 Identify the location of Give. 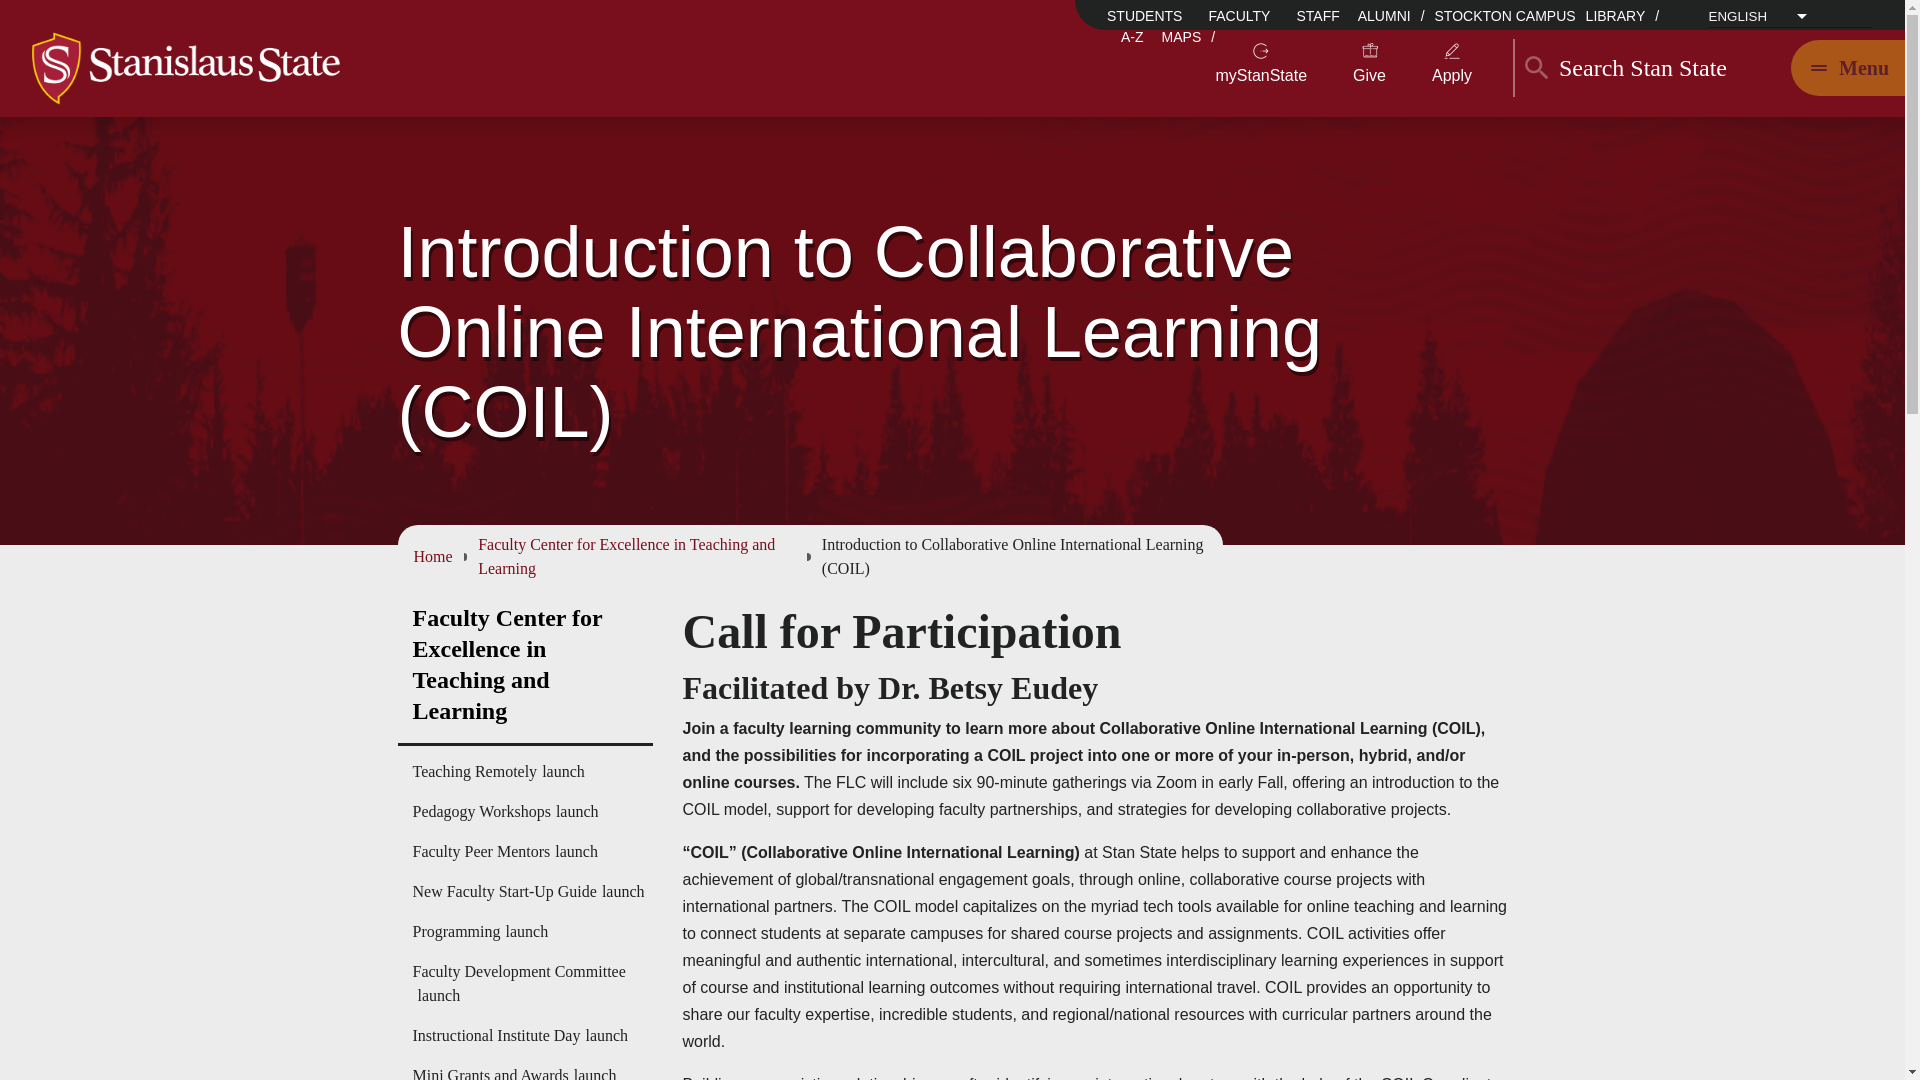
(1370, 75).